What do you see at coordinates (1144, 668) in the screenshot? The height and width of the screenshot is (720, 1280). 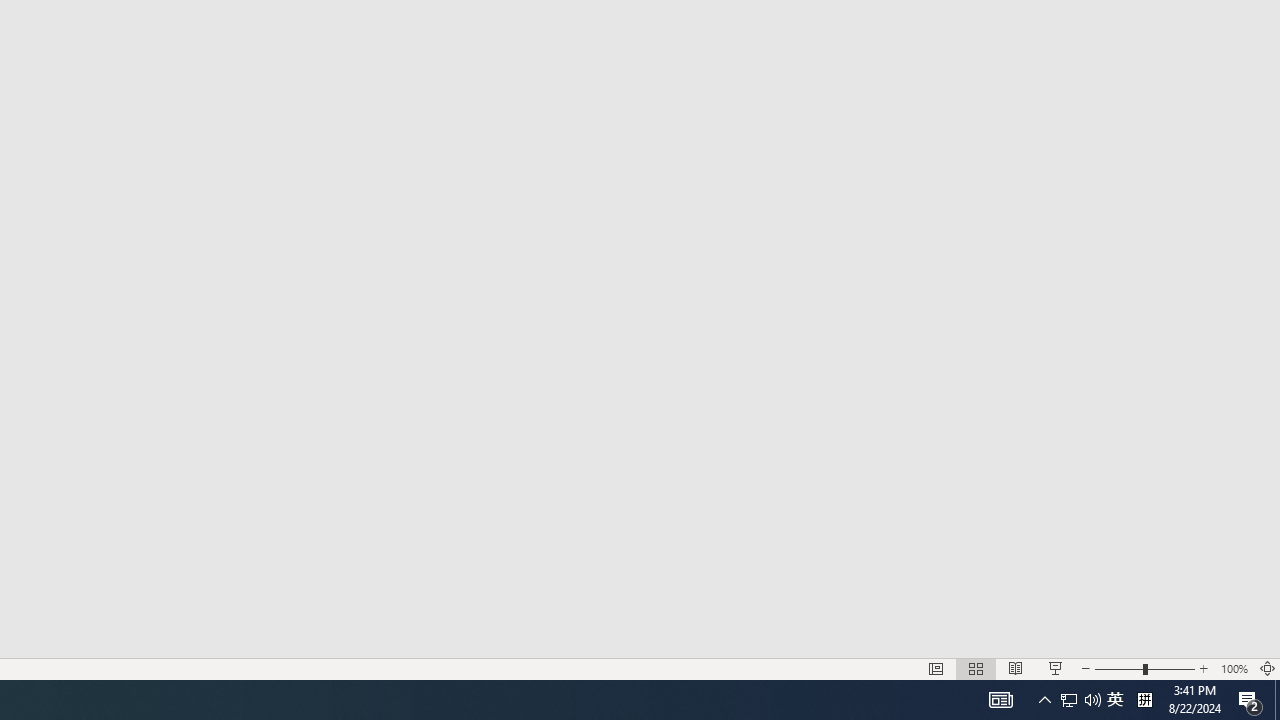 I see `Zoom` at bounding box center [1144, 668].